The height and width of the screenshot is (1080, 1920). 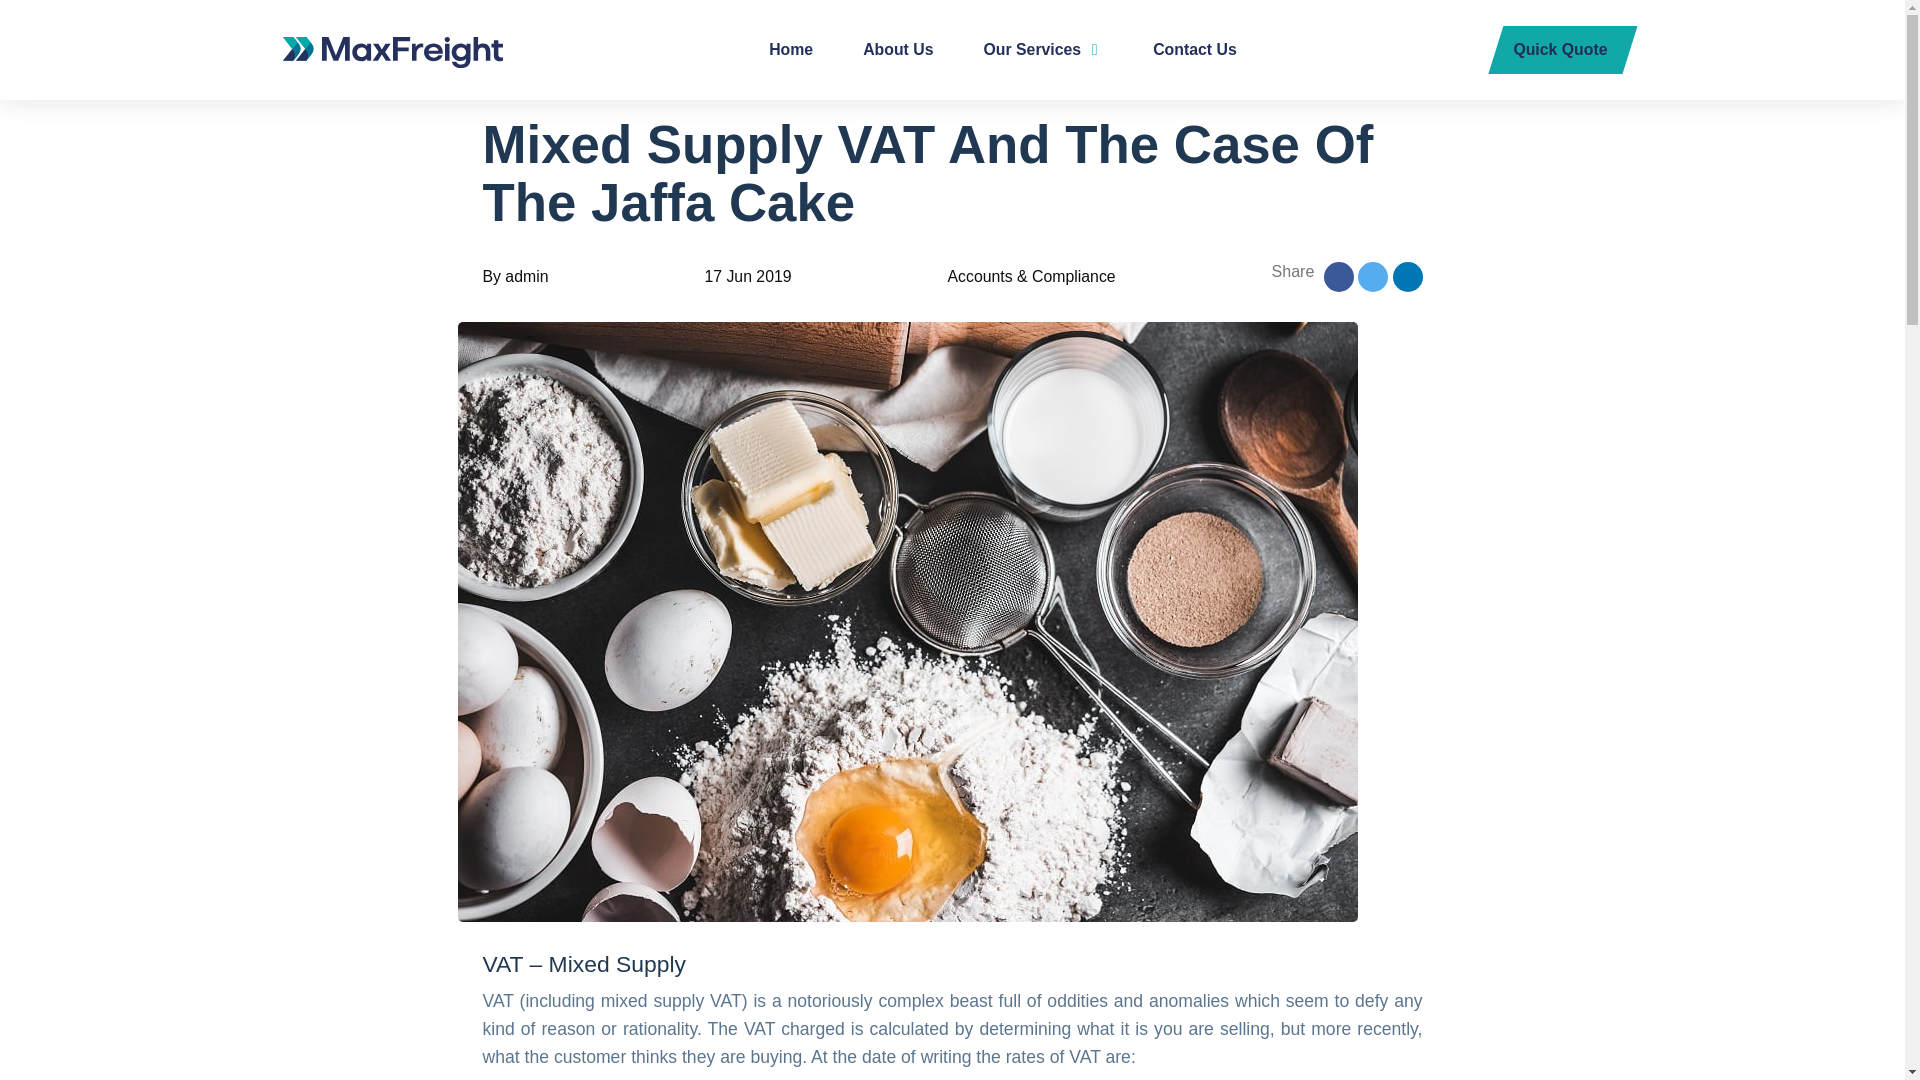 What do you see at coordinates (1194, 50) in the screenshot?
I see `Contact Us` at bounding box center [1194, 50].